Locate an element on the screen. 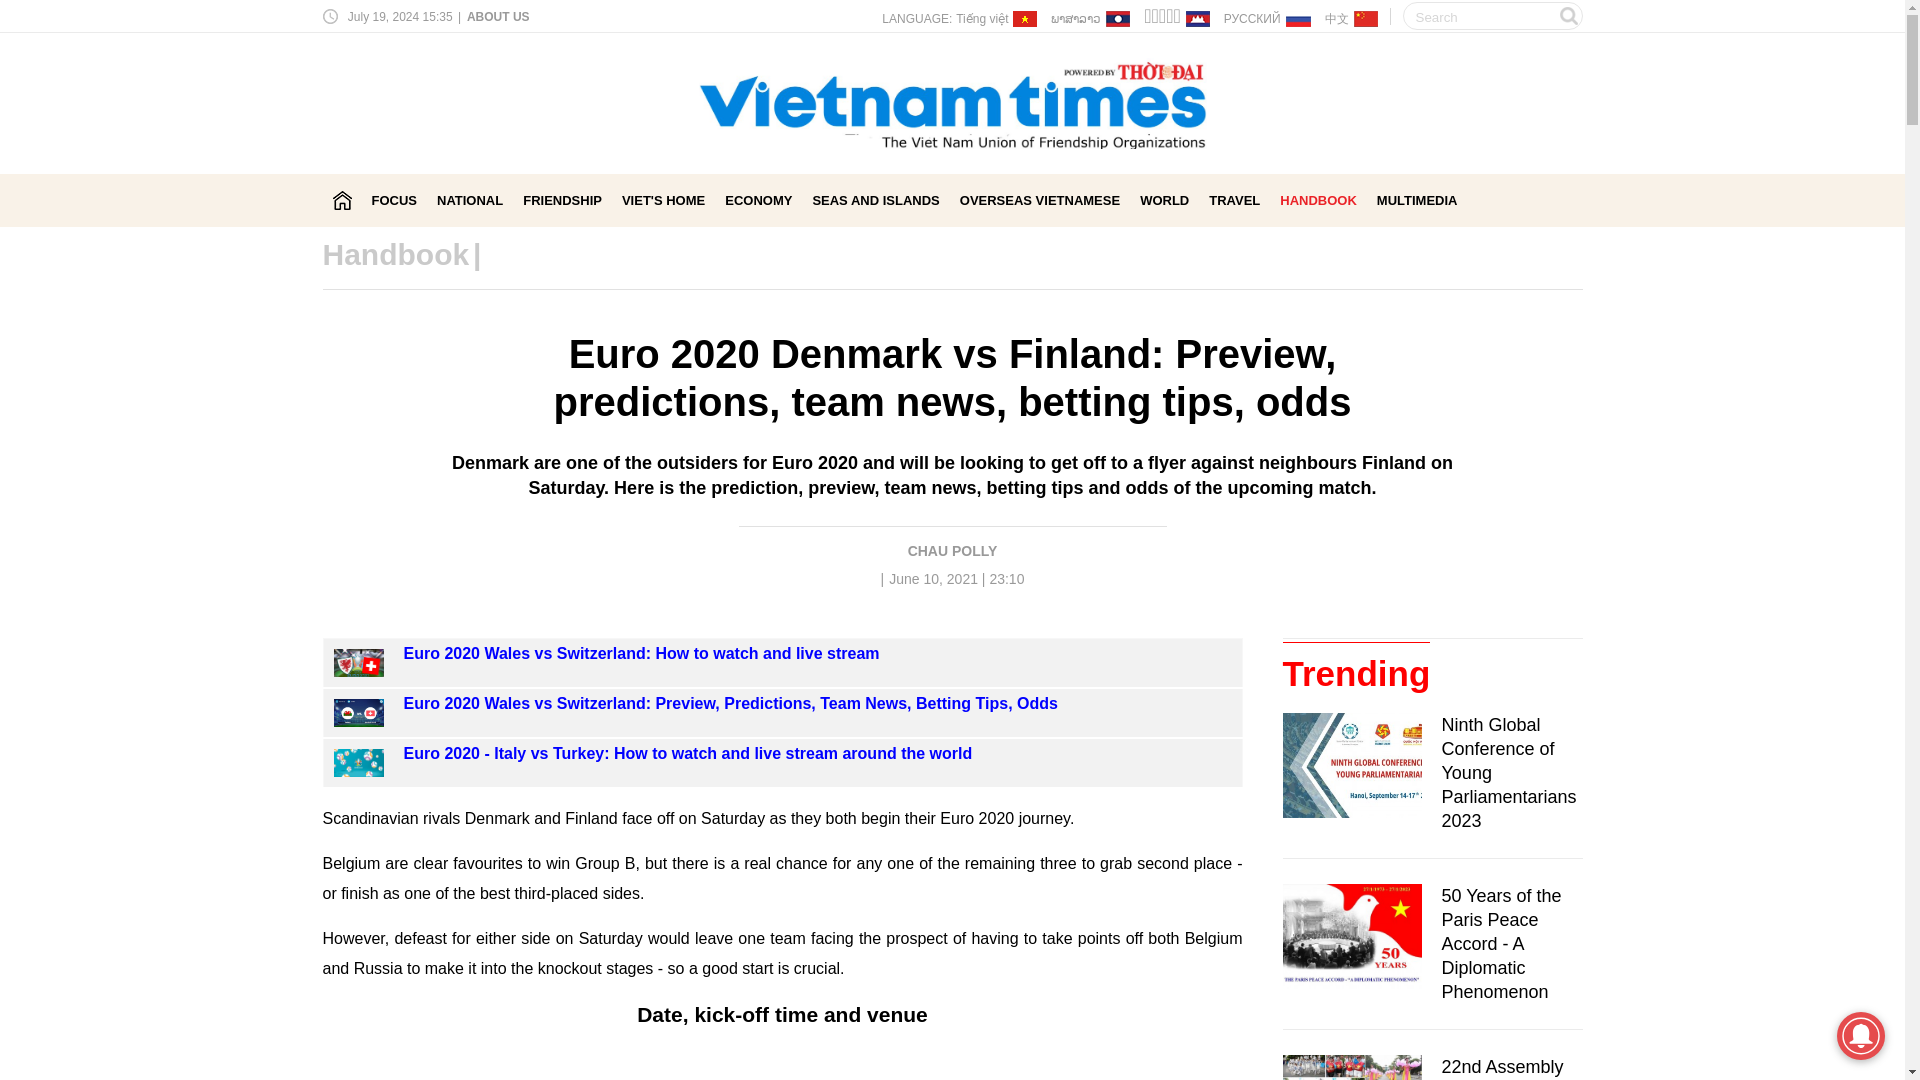  TRAVEL is located at coordinates (1234, 200).